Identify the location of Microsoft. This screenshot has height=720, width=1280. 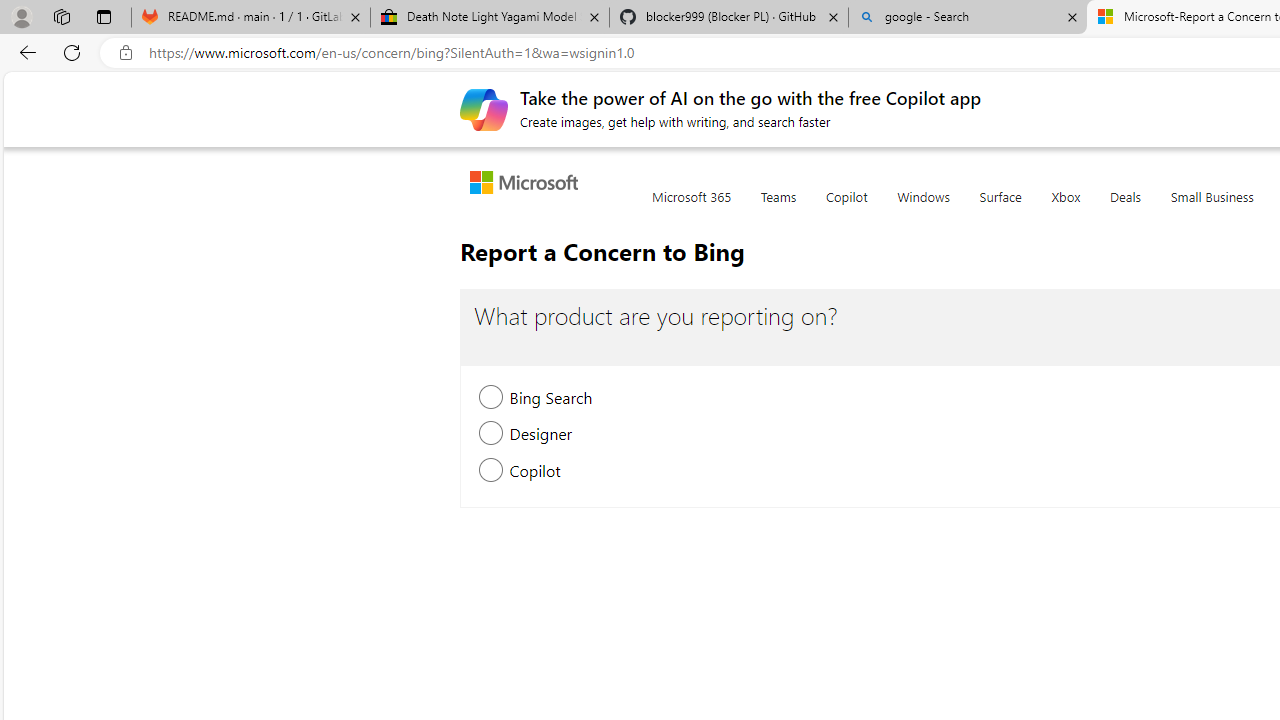
(528, 184).